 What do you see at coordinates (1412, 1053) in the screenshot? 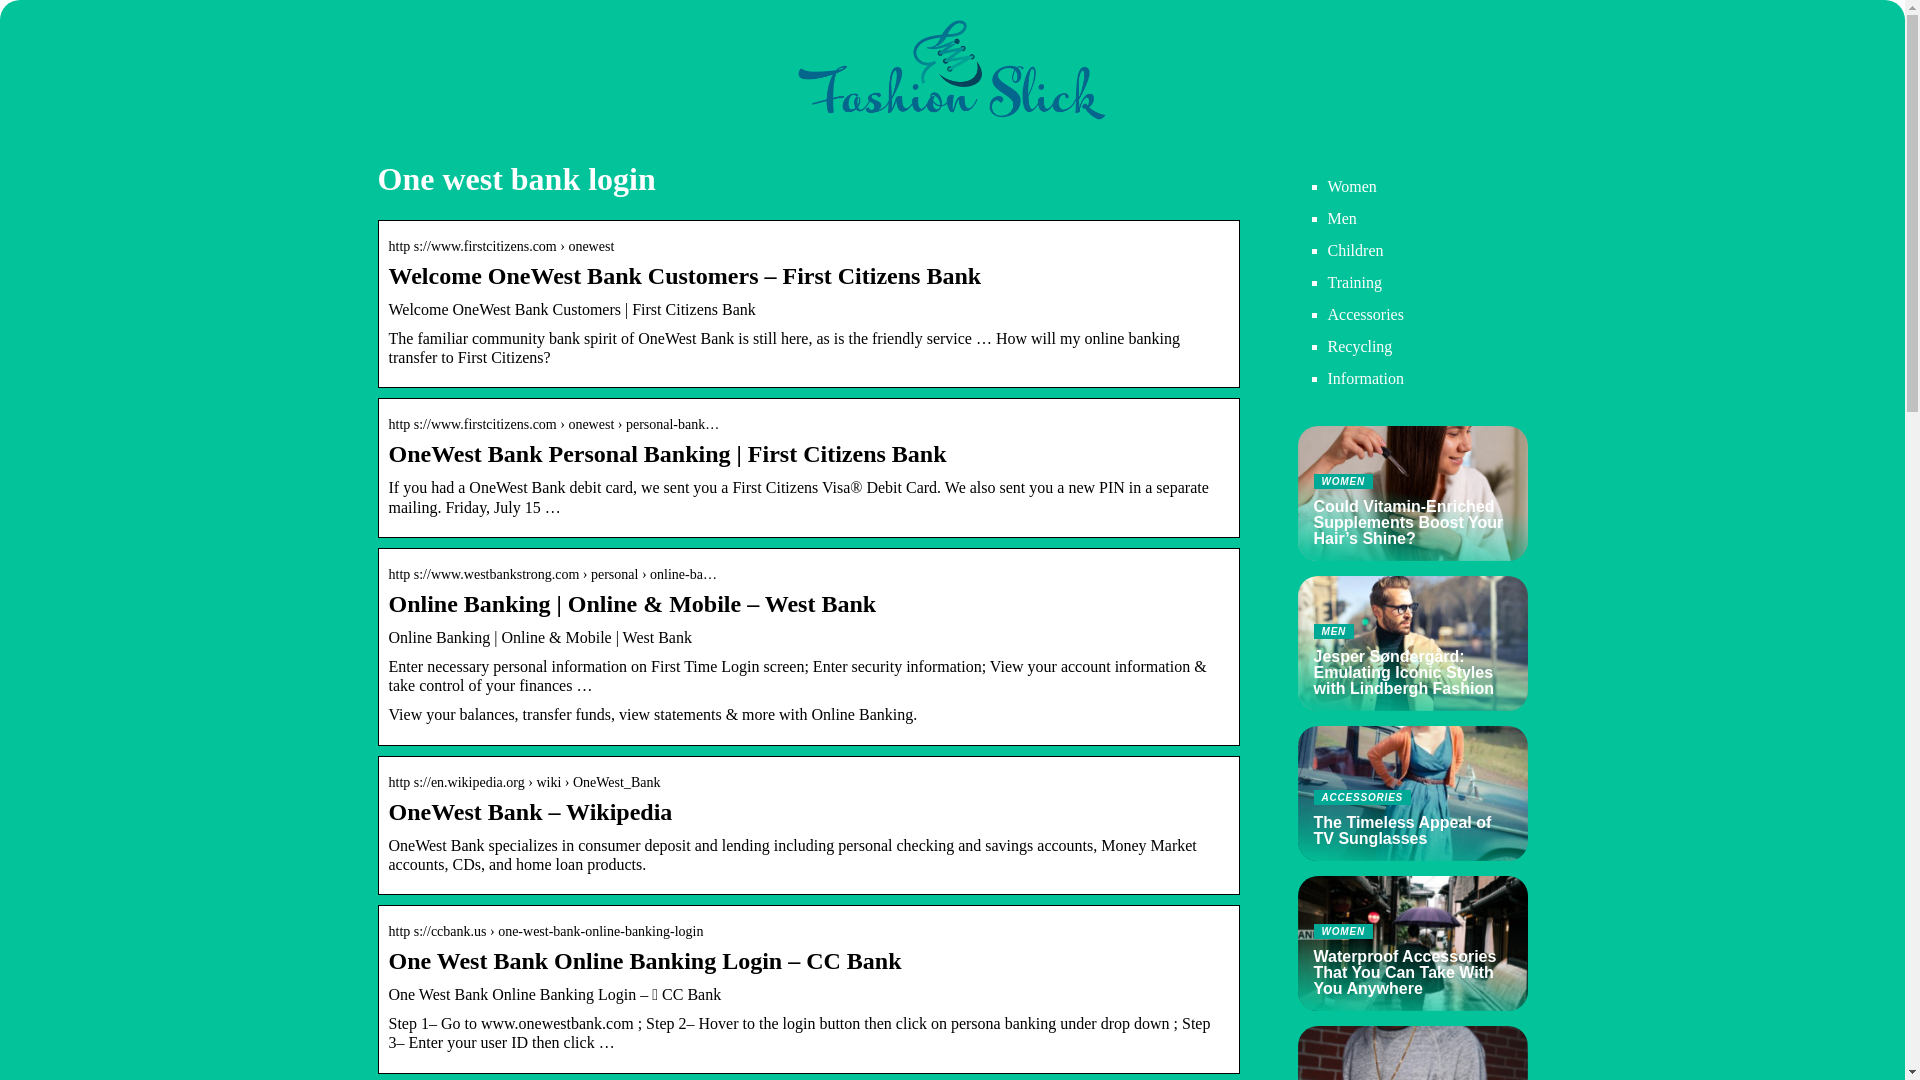
I see `Recycling` at bounding box center [1412, 1053].